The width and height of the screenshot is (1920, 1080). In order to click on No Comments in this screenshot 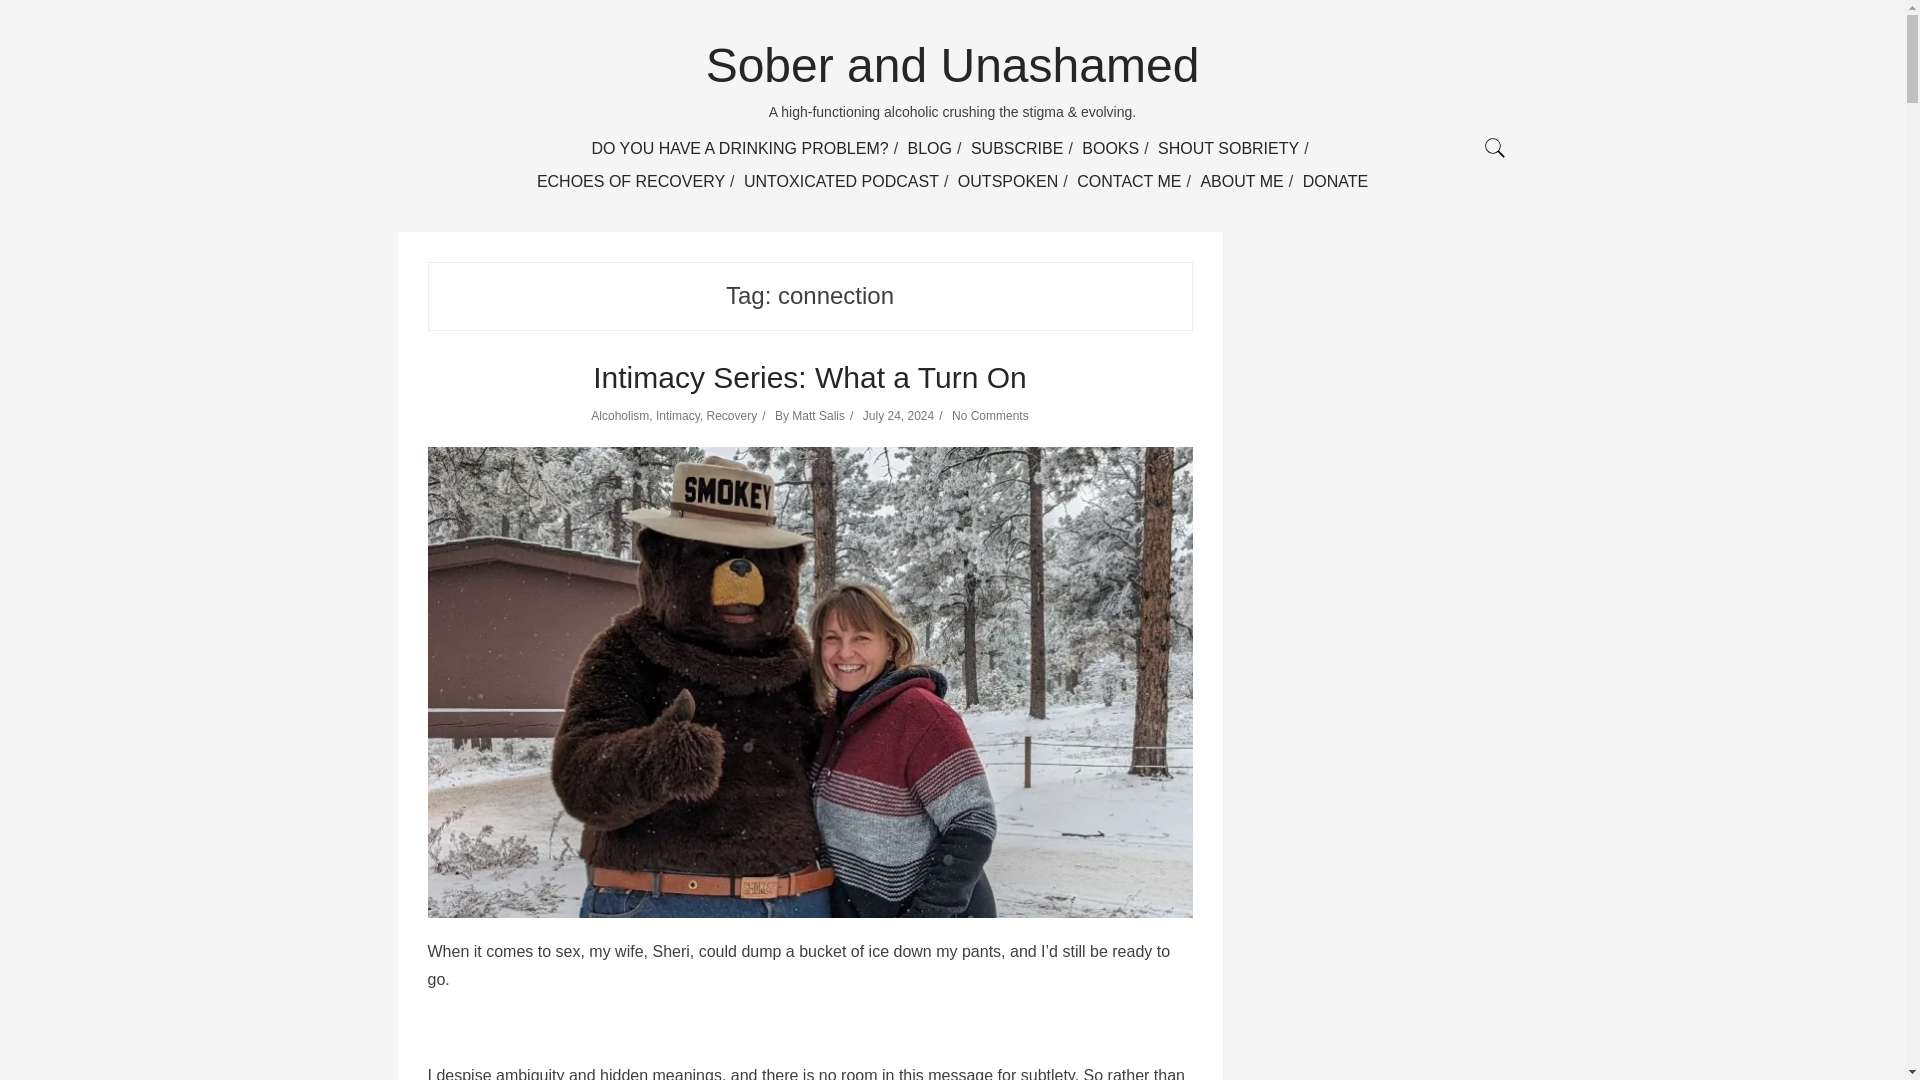, I will do `click(990, 416)`.